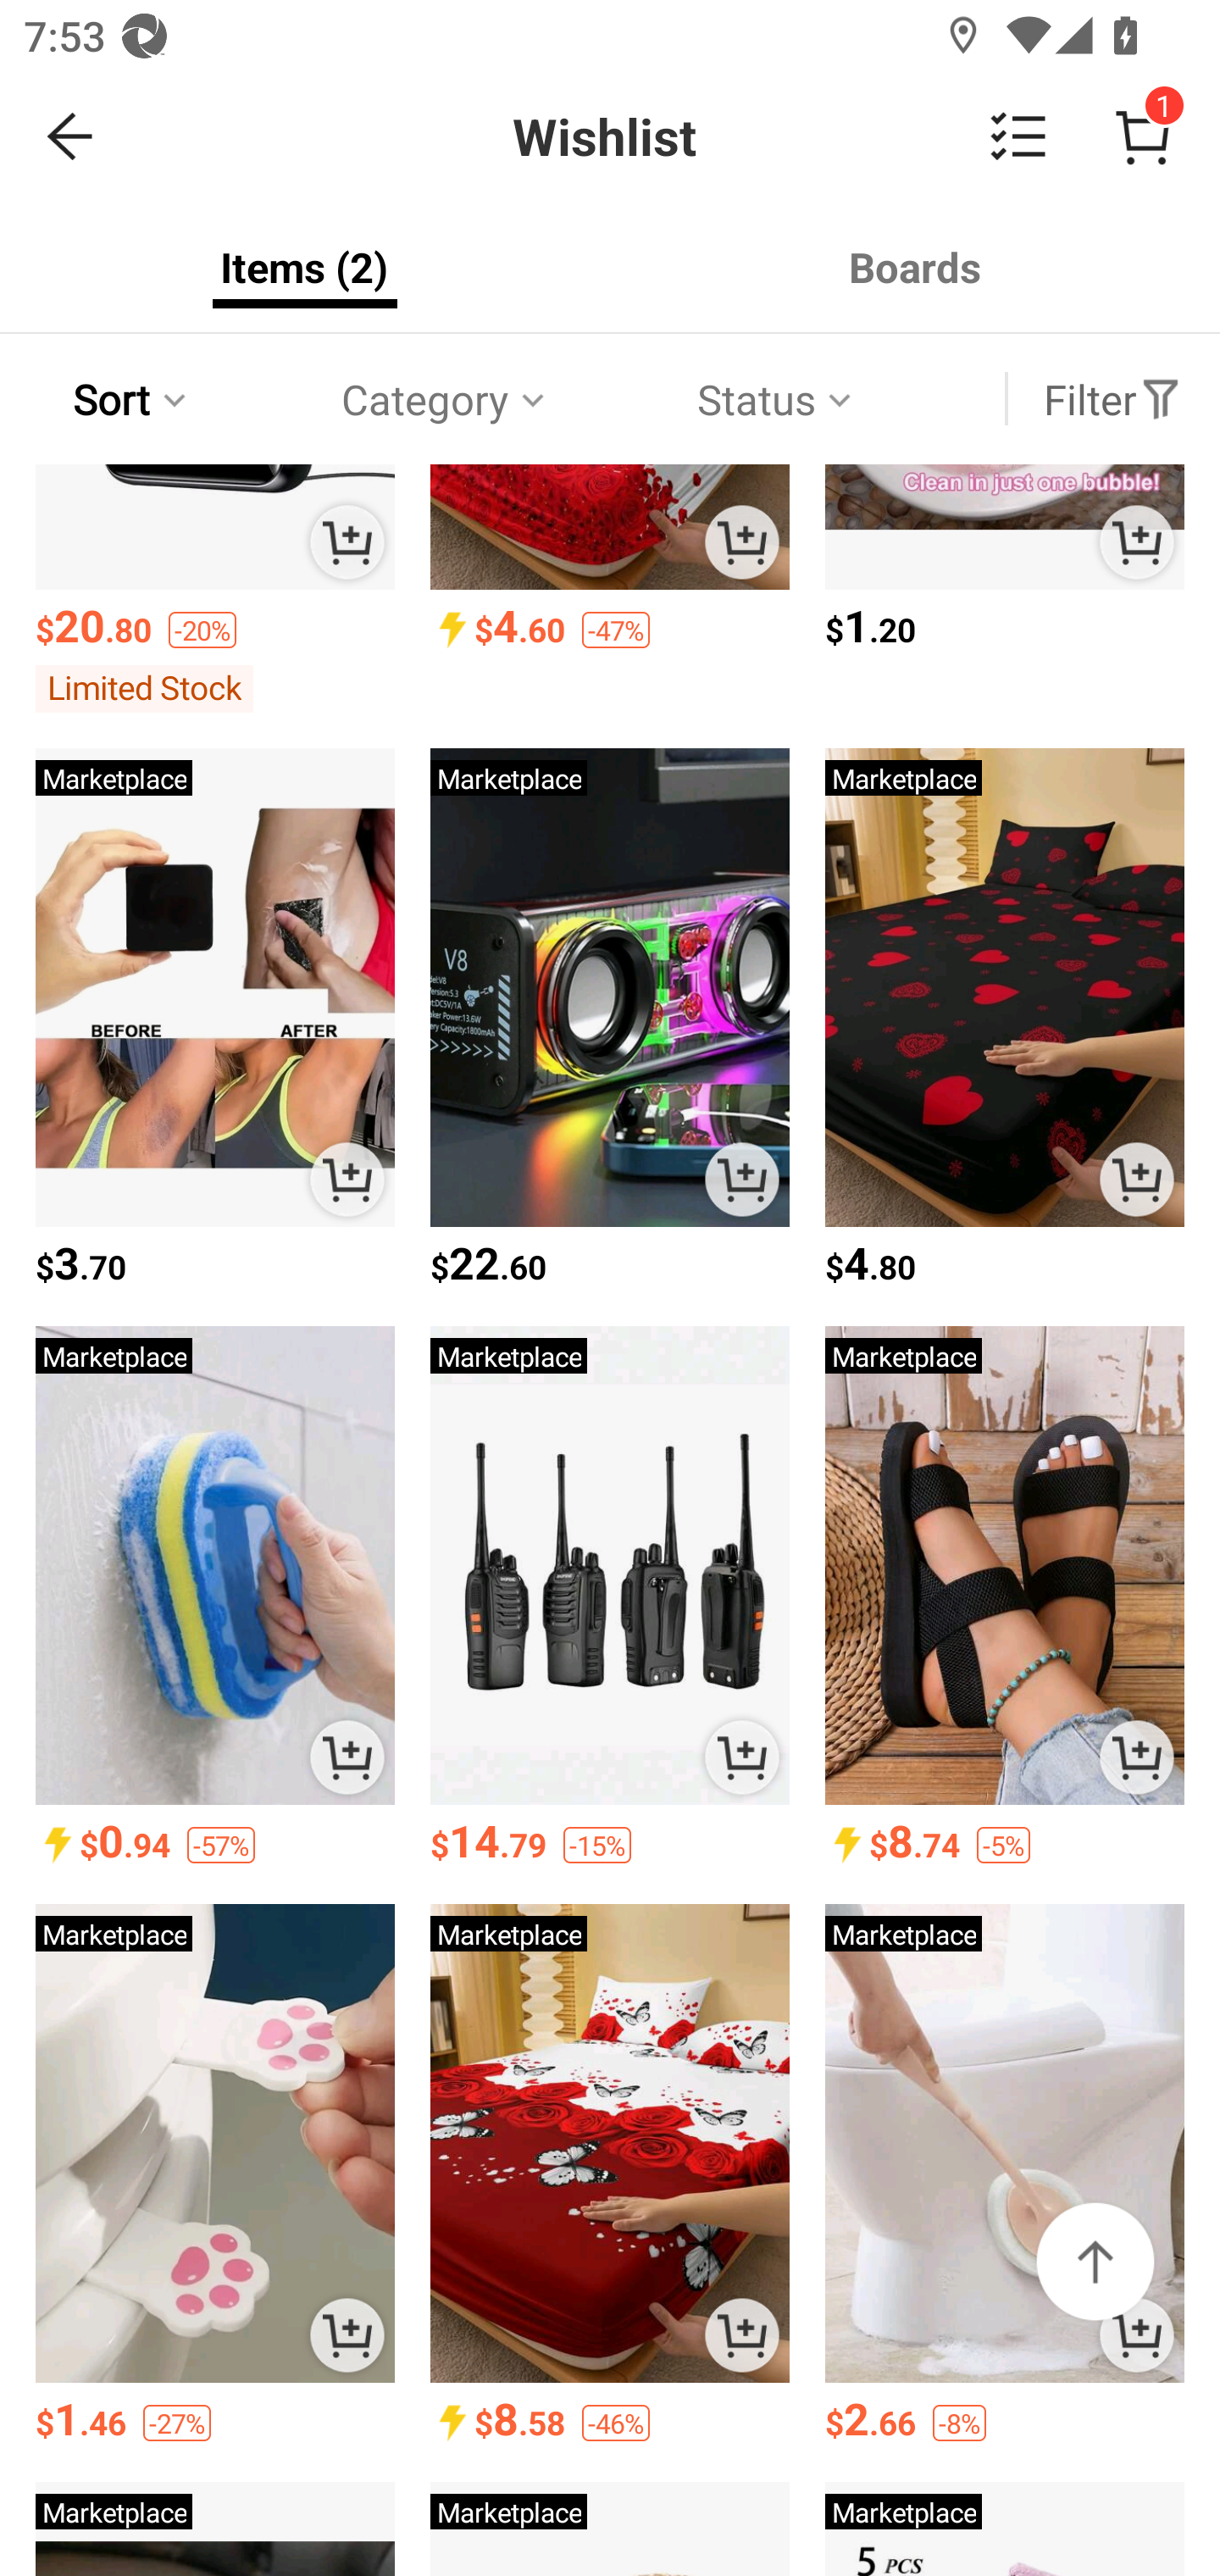 This screenshot has height=2576, width=1220. I want to click on Wishlist change view 1, so click(681, 136).